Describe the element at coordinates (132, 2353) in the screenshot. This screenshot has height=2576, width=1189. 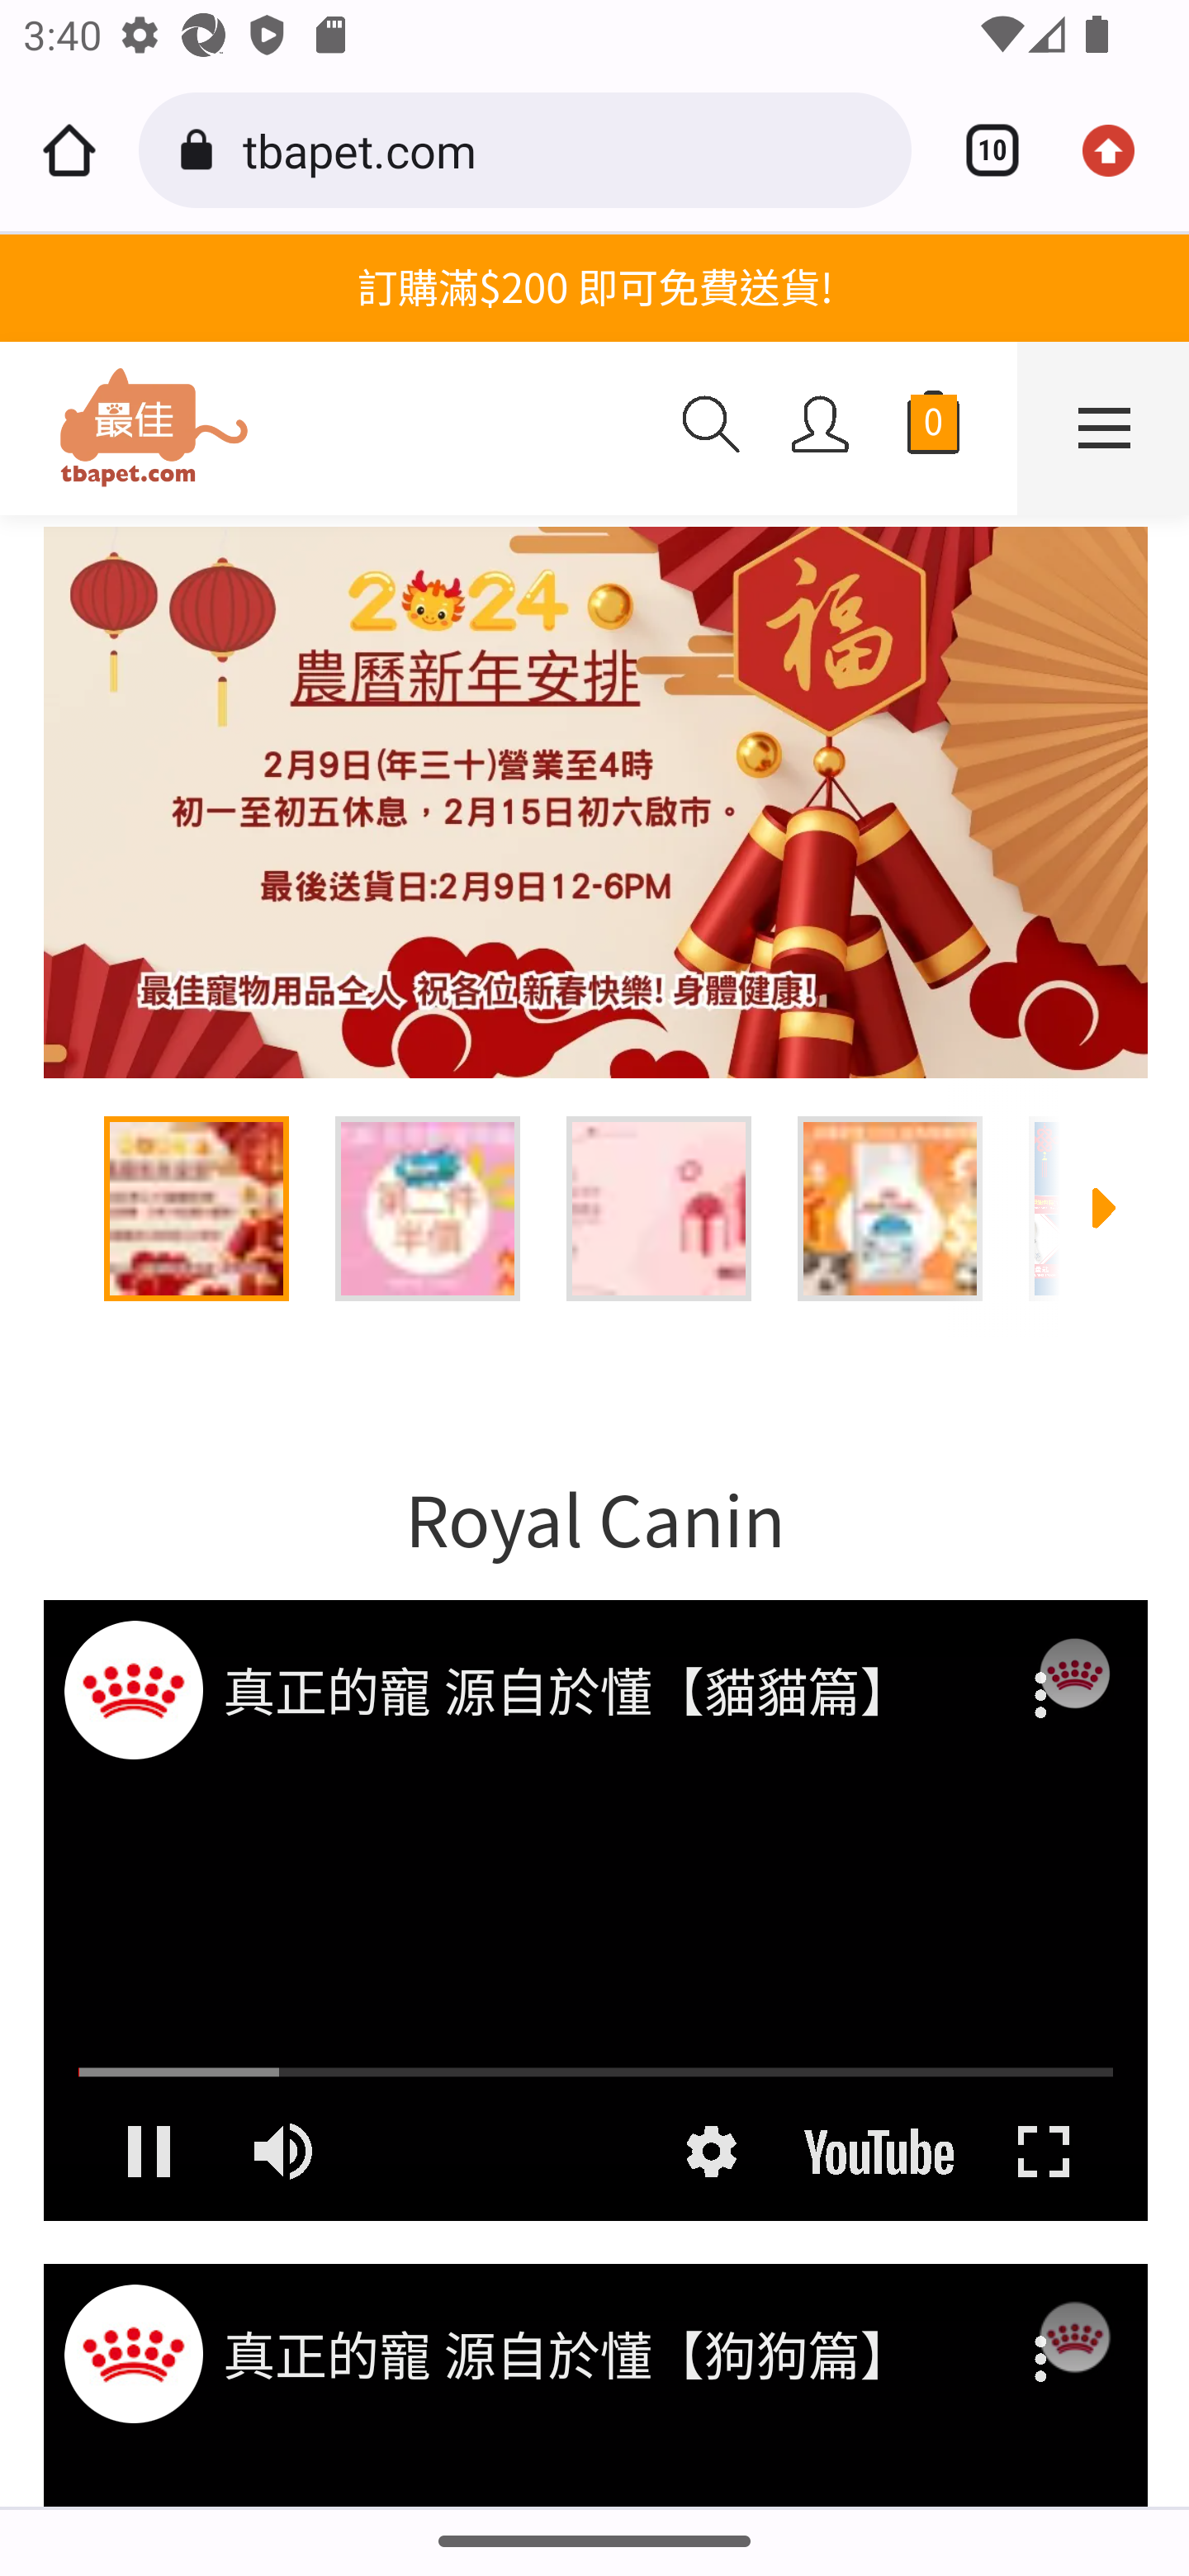
I see `Photo image of Royal Canin HK` at that location.